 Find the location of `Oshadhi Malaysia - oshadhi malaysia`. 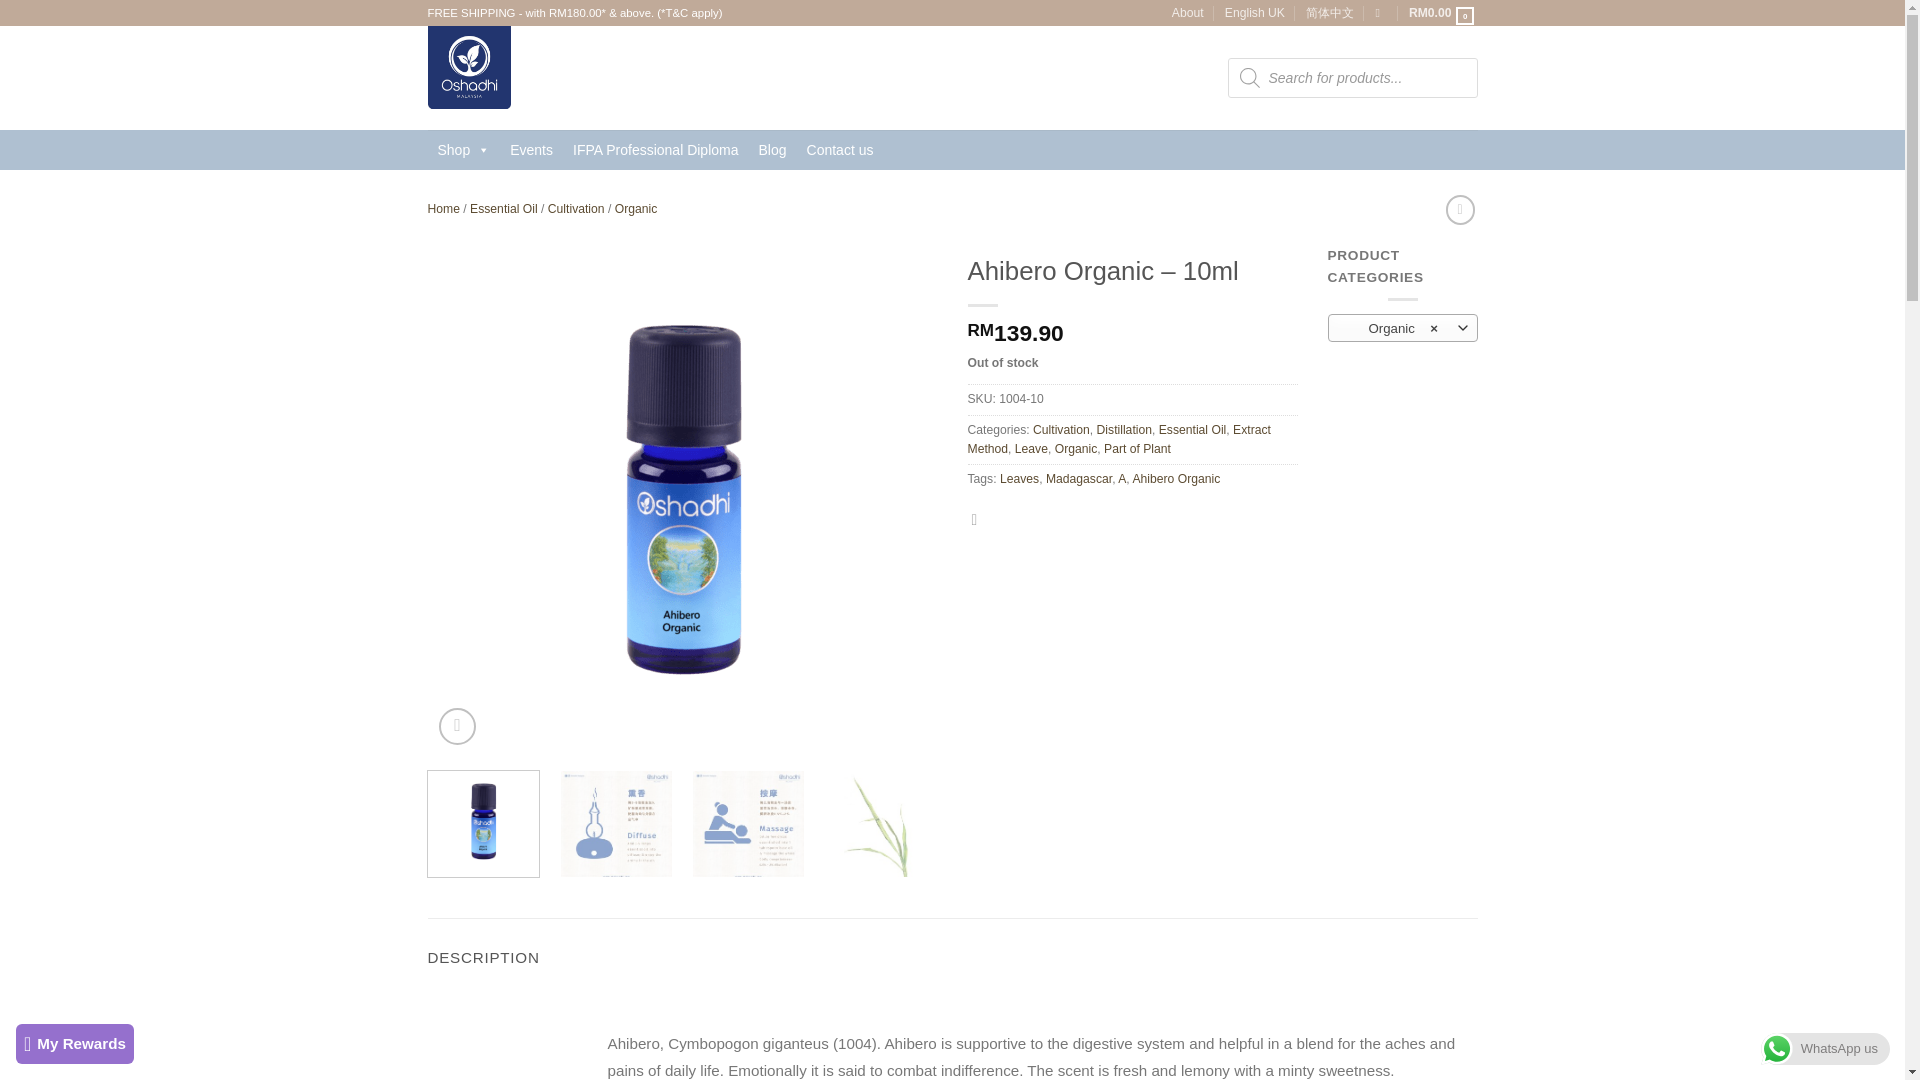

Oshadhi Malaysia - oshadhi malaysia is located at coordinates (518, 77).